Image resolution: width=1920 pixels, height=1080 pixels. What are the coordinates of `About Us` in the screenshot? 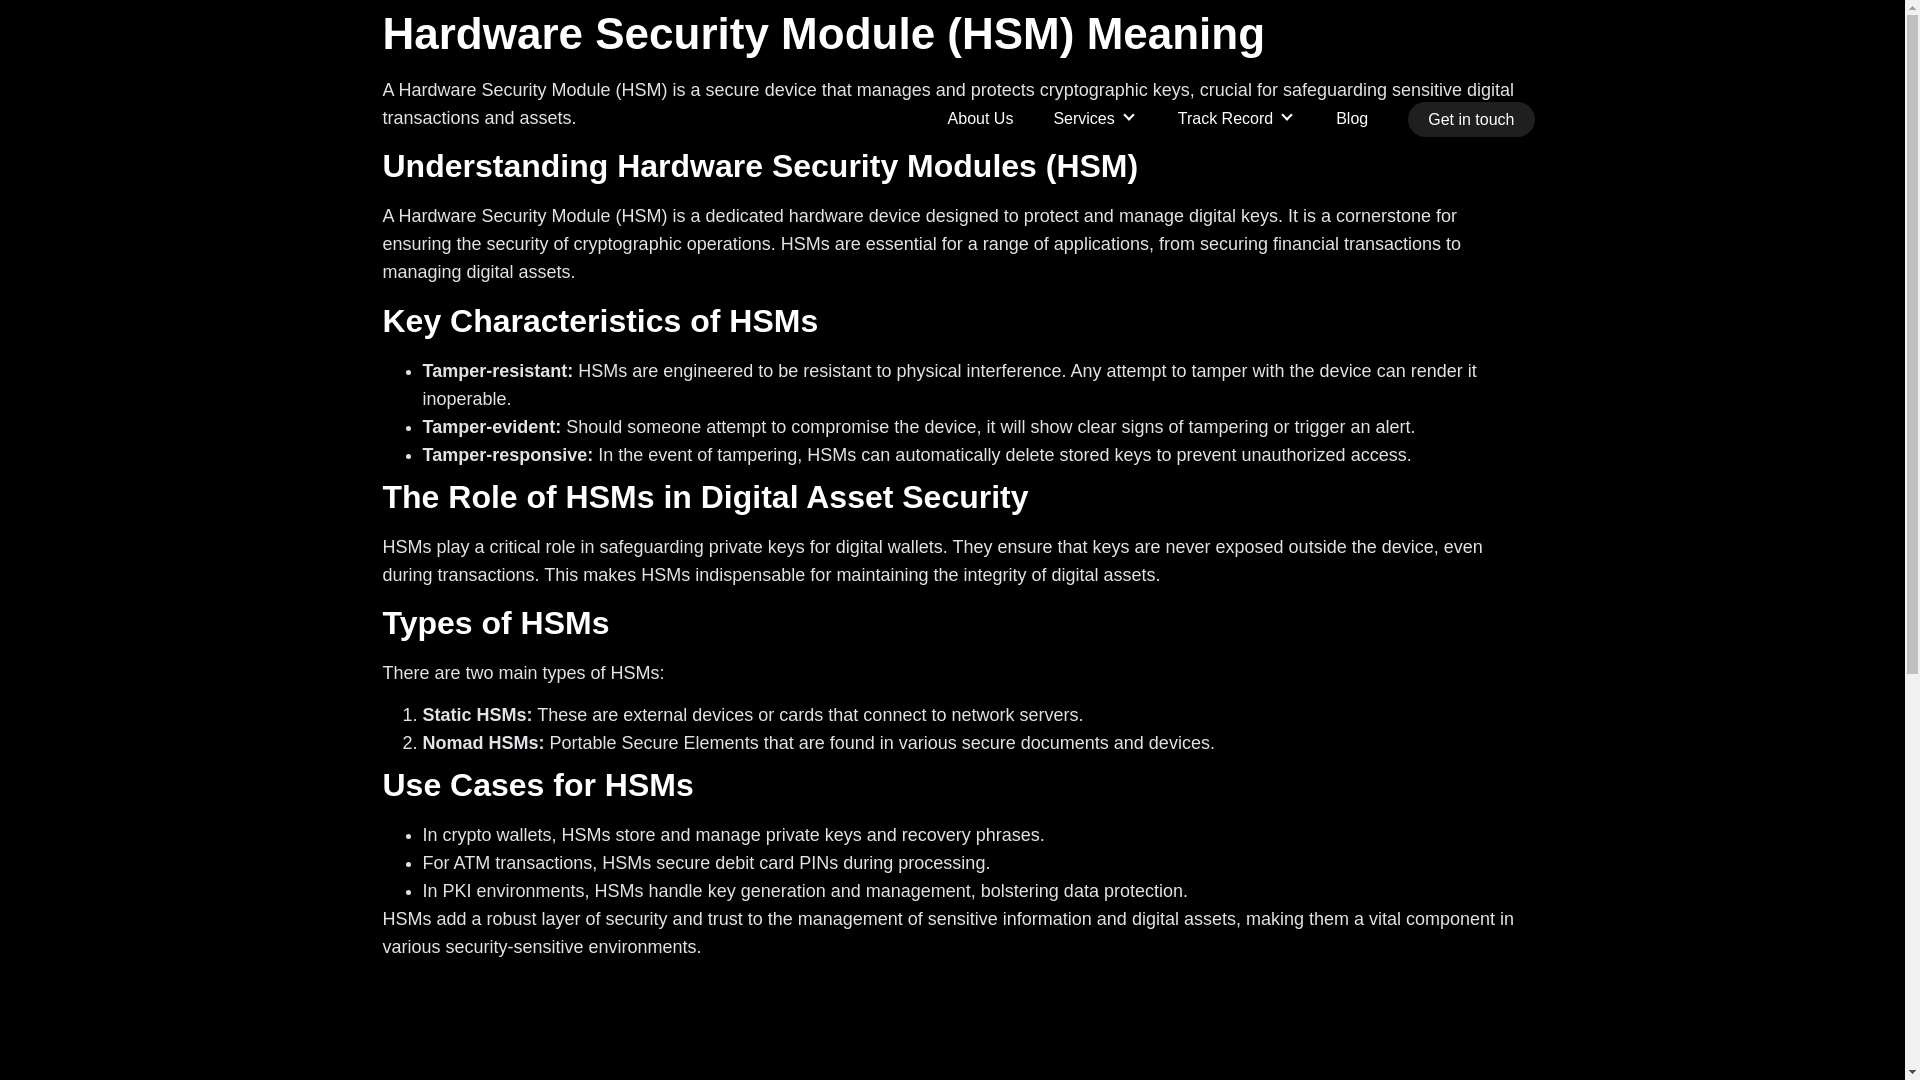 It's located at (980, 118).